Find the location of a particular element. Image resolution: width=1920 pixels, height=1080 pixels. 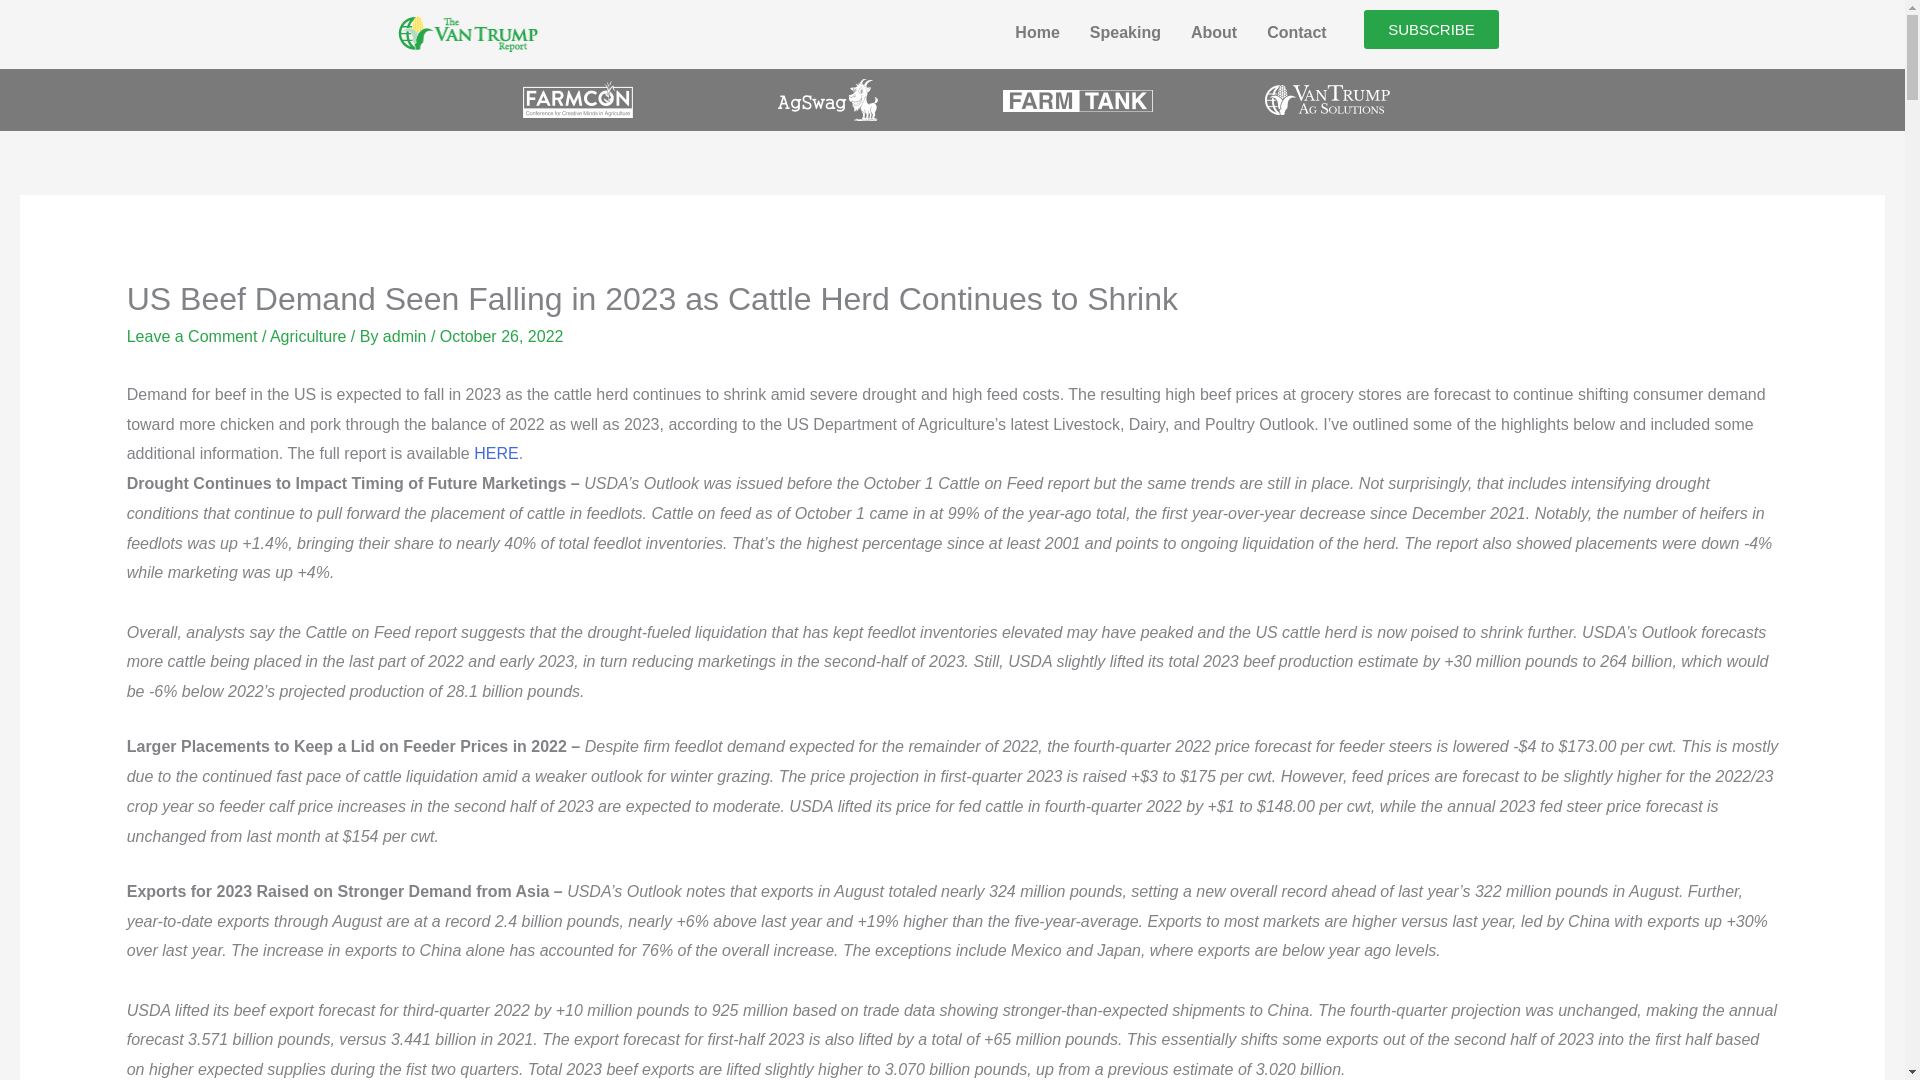

Speaking is located at coordinates (1125, 32).